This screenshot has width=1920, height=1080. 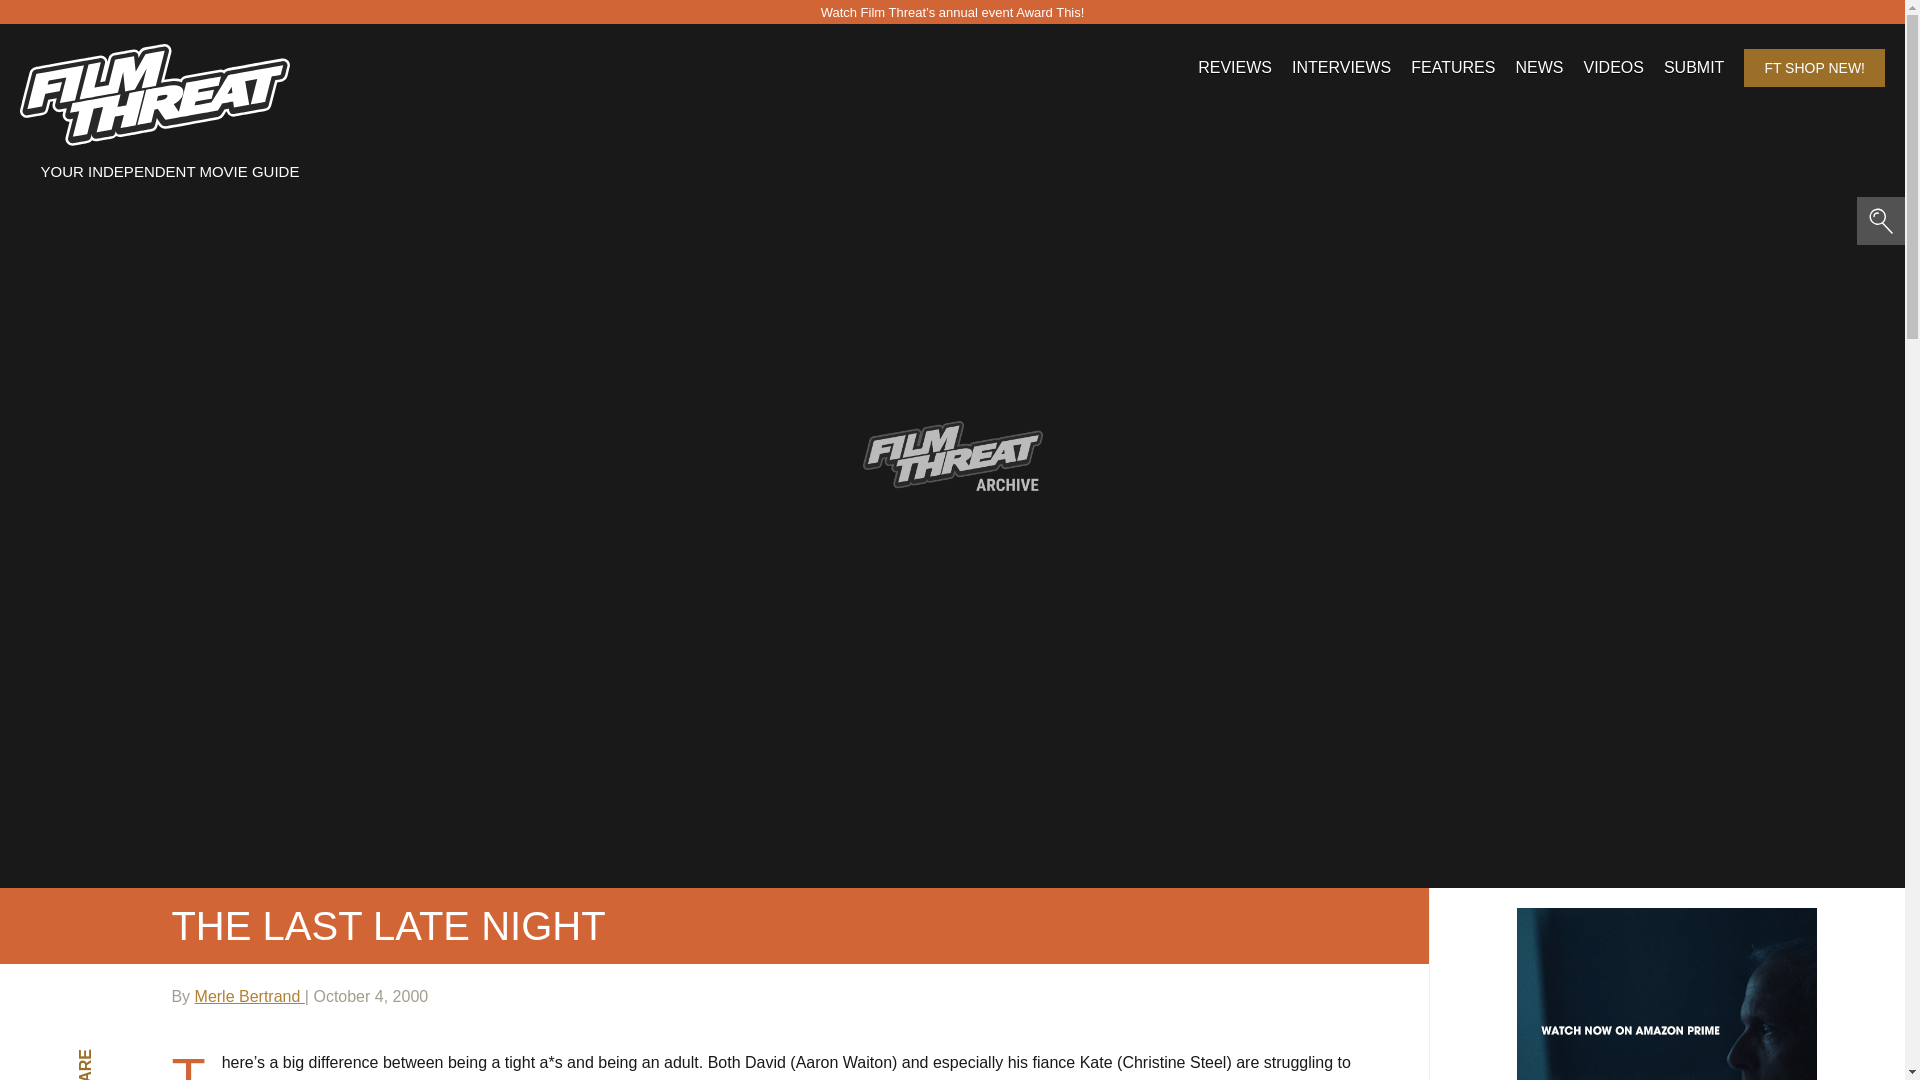 I want to click on FEATURES, so click(x=1453, y=68).